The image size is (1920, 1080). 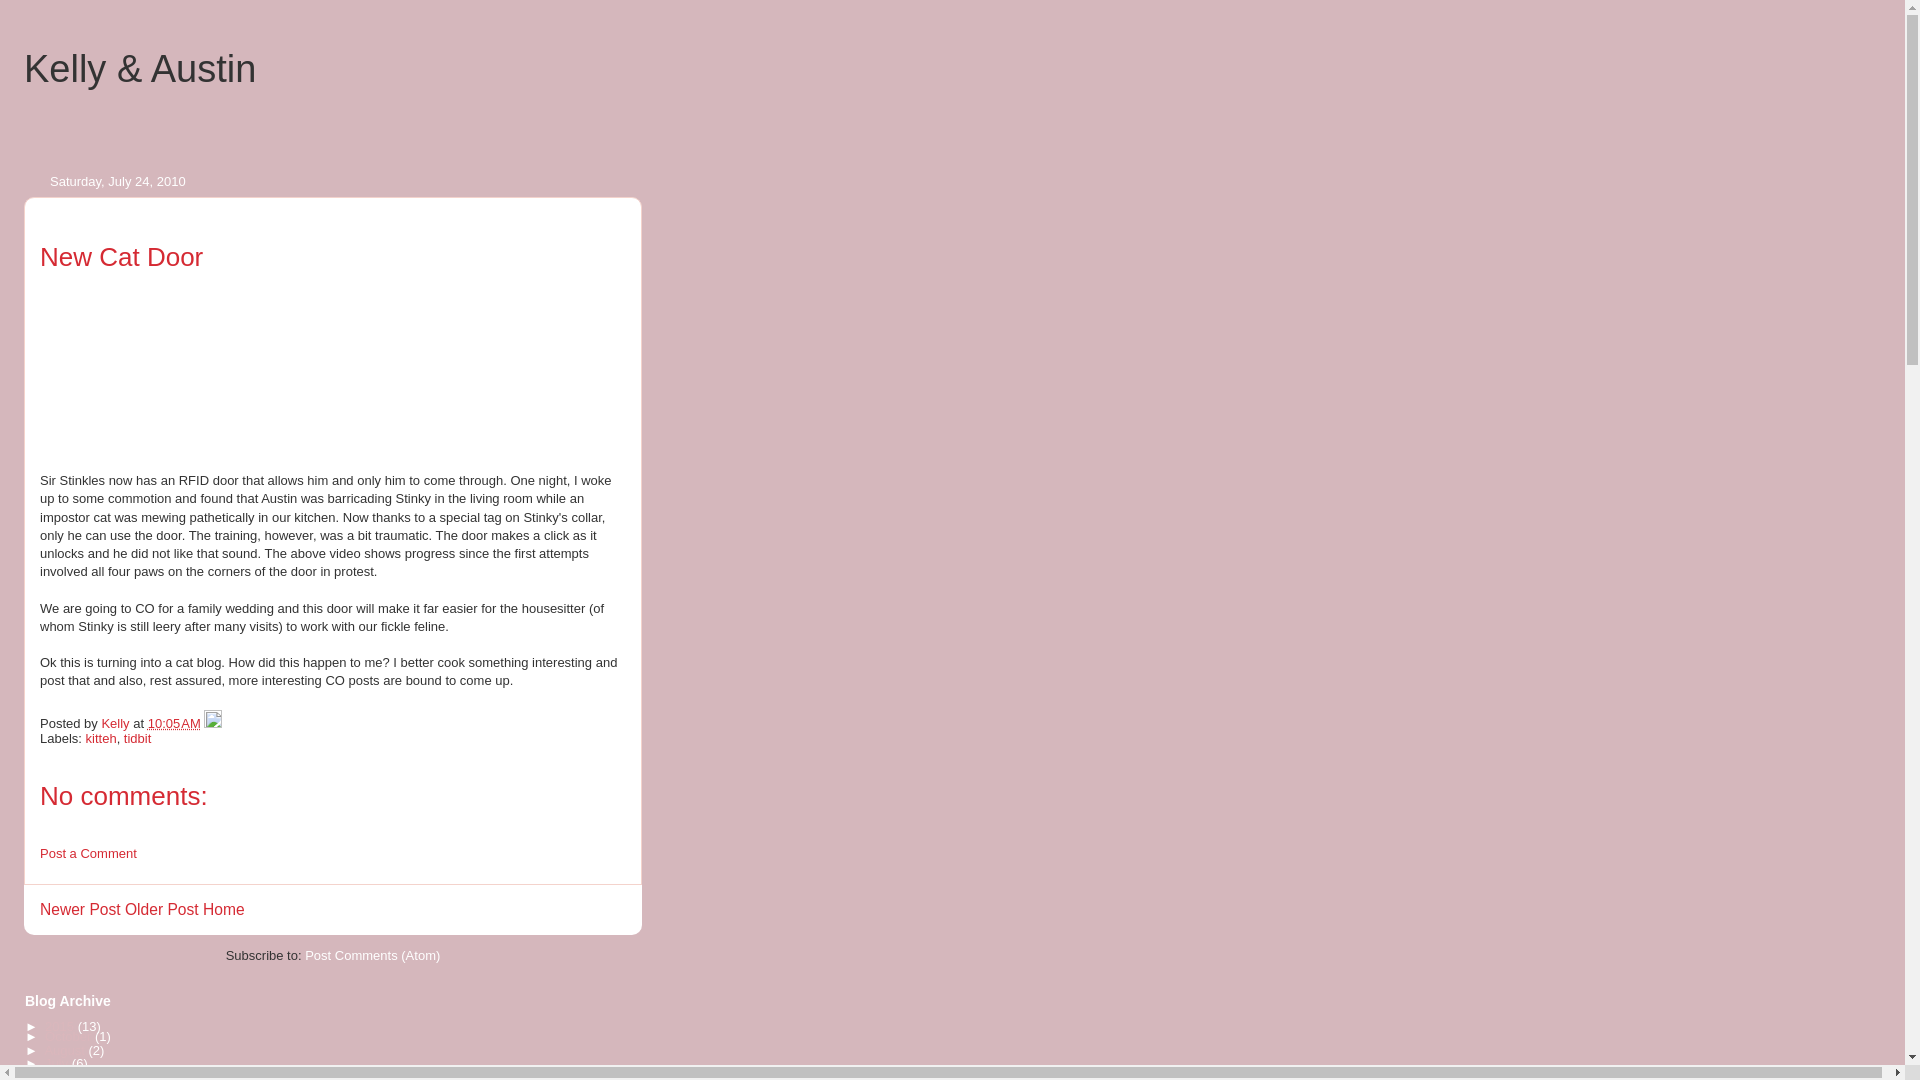 I want to click on Kelly, so click(x=116, y=724).